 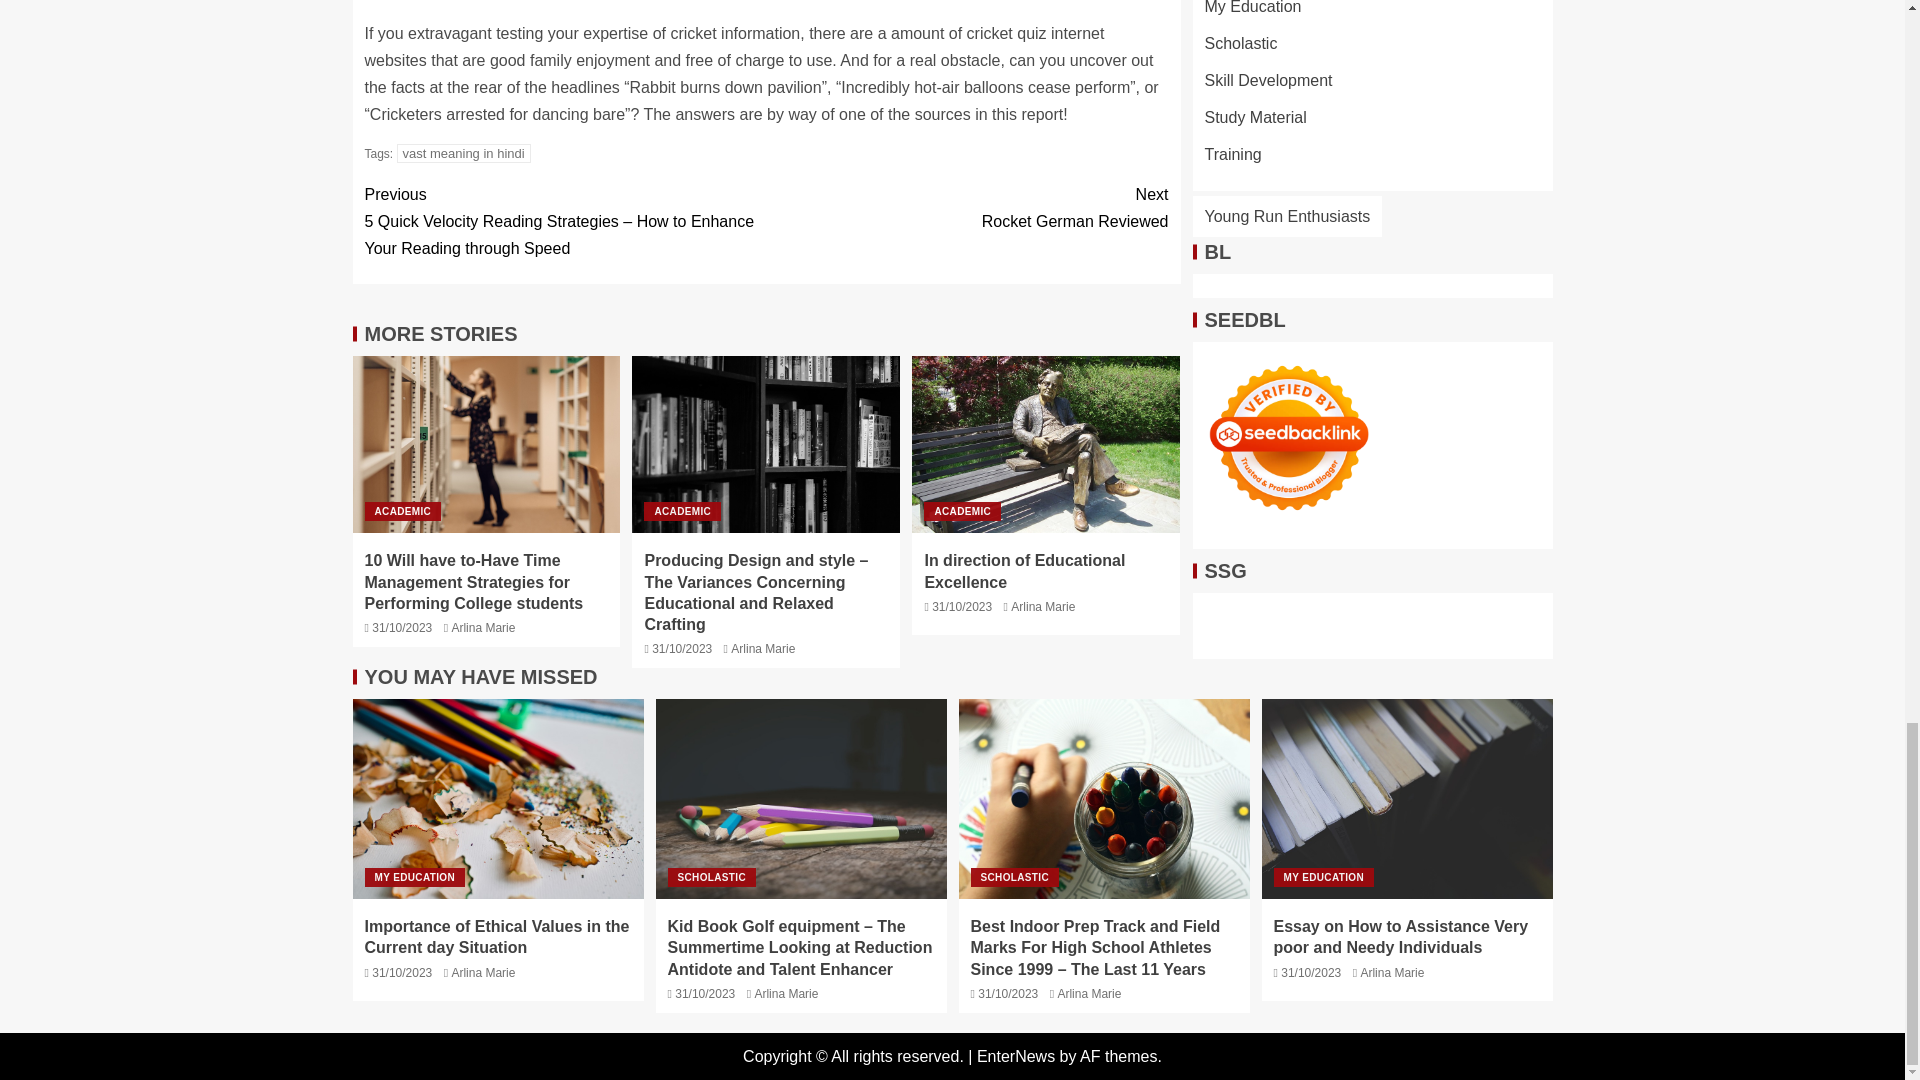 I want to click on ACADEMIC, so click(x=402, y=511).